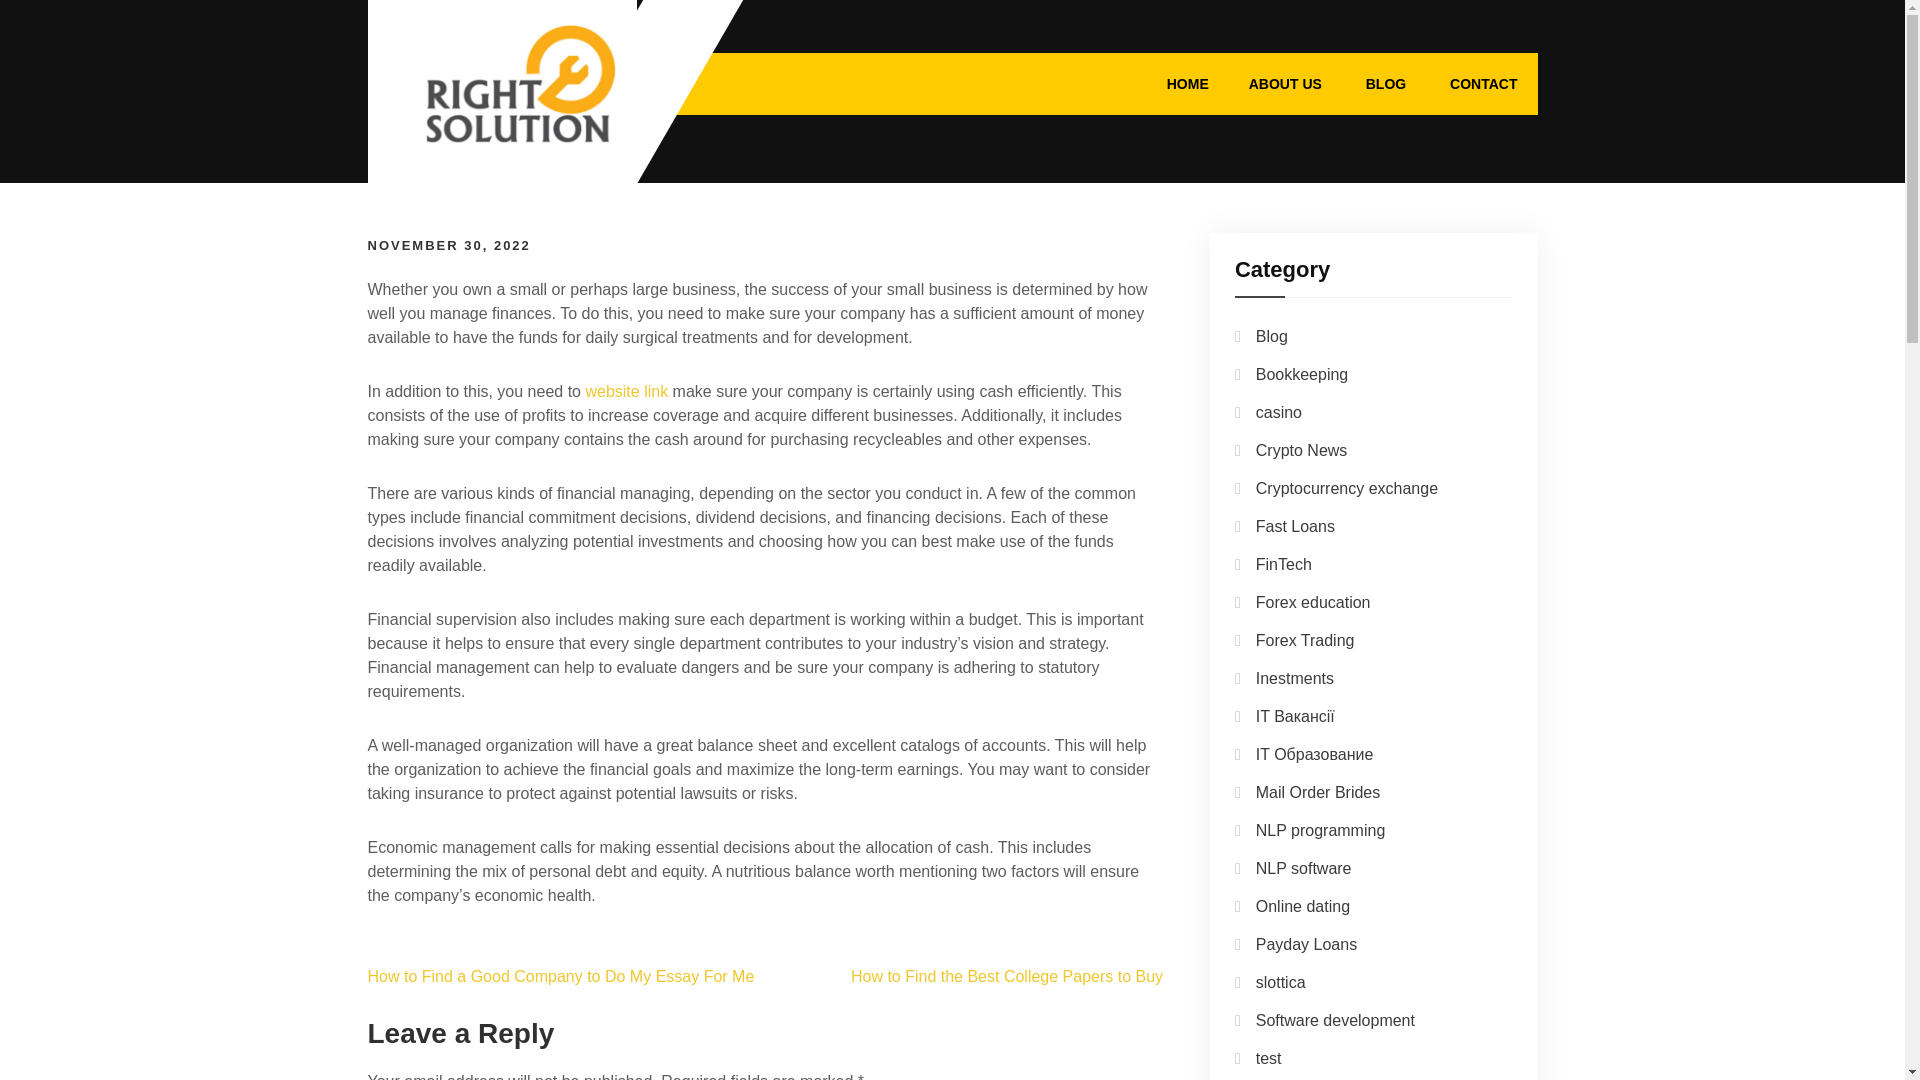 The height and width of the screenshot is (1080, 1920). I want to click on Mail Order Brides, so click(1318, 792).